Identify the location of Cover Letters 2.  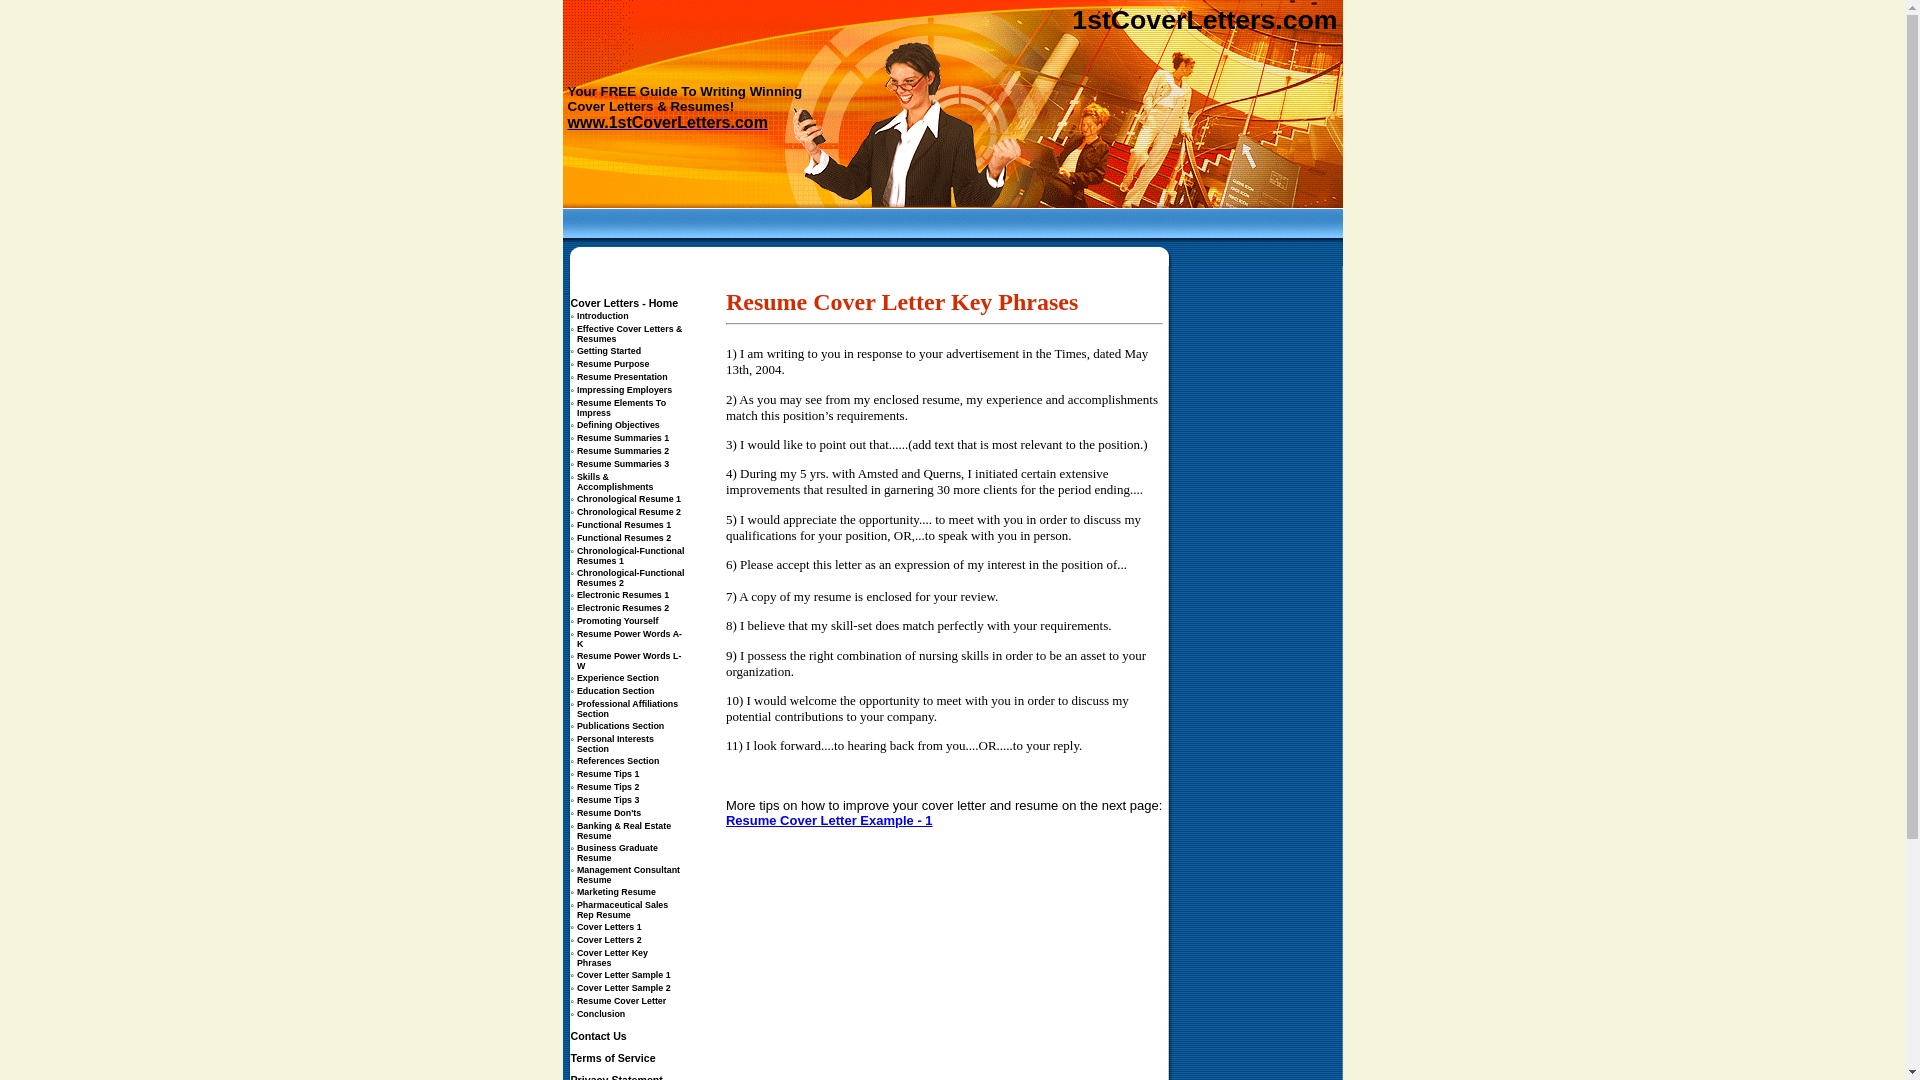
(610, 939).